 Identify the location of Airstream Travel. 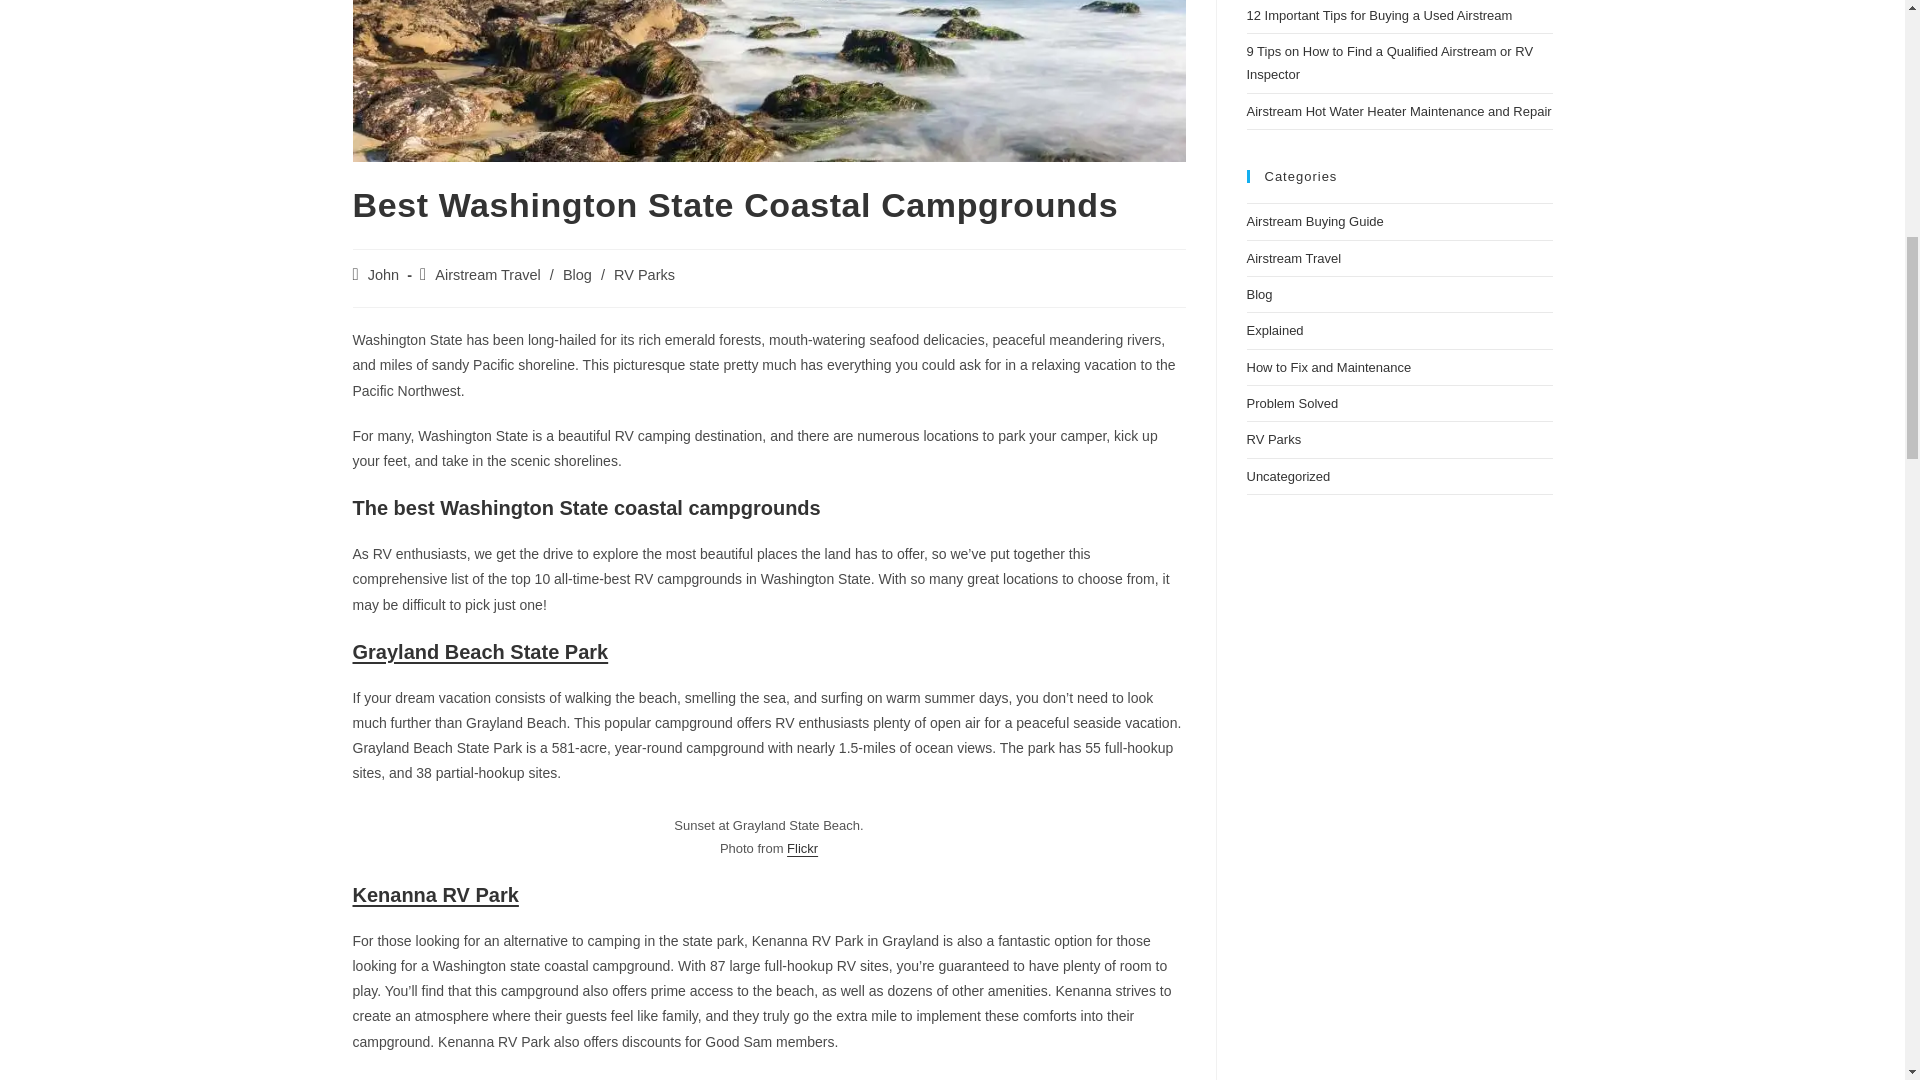
(488, 274).